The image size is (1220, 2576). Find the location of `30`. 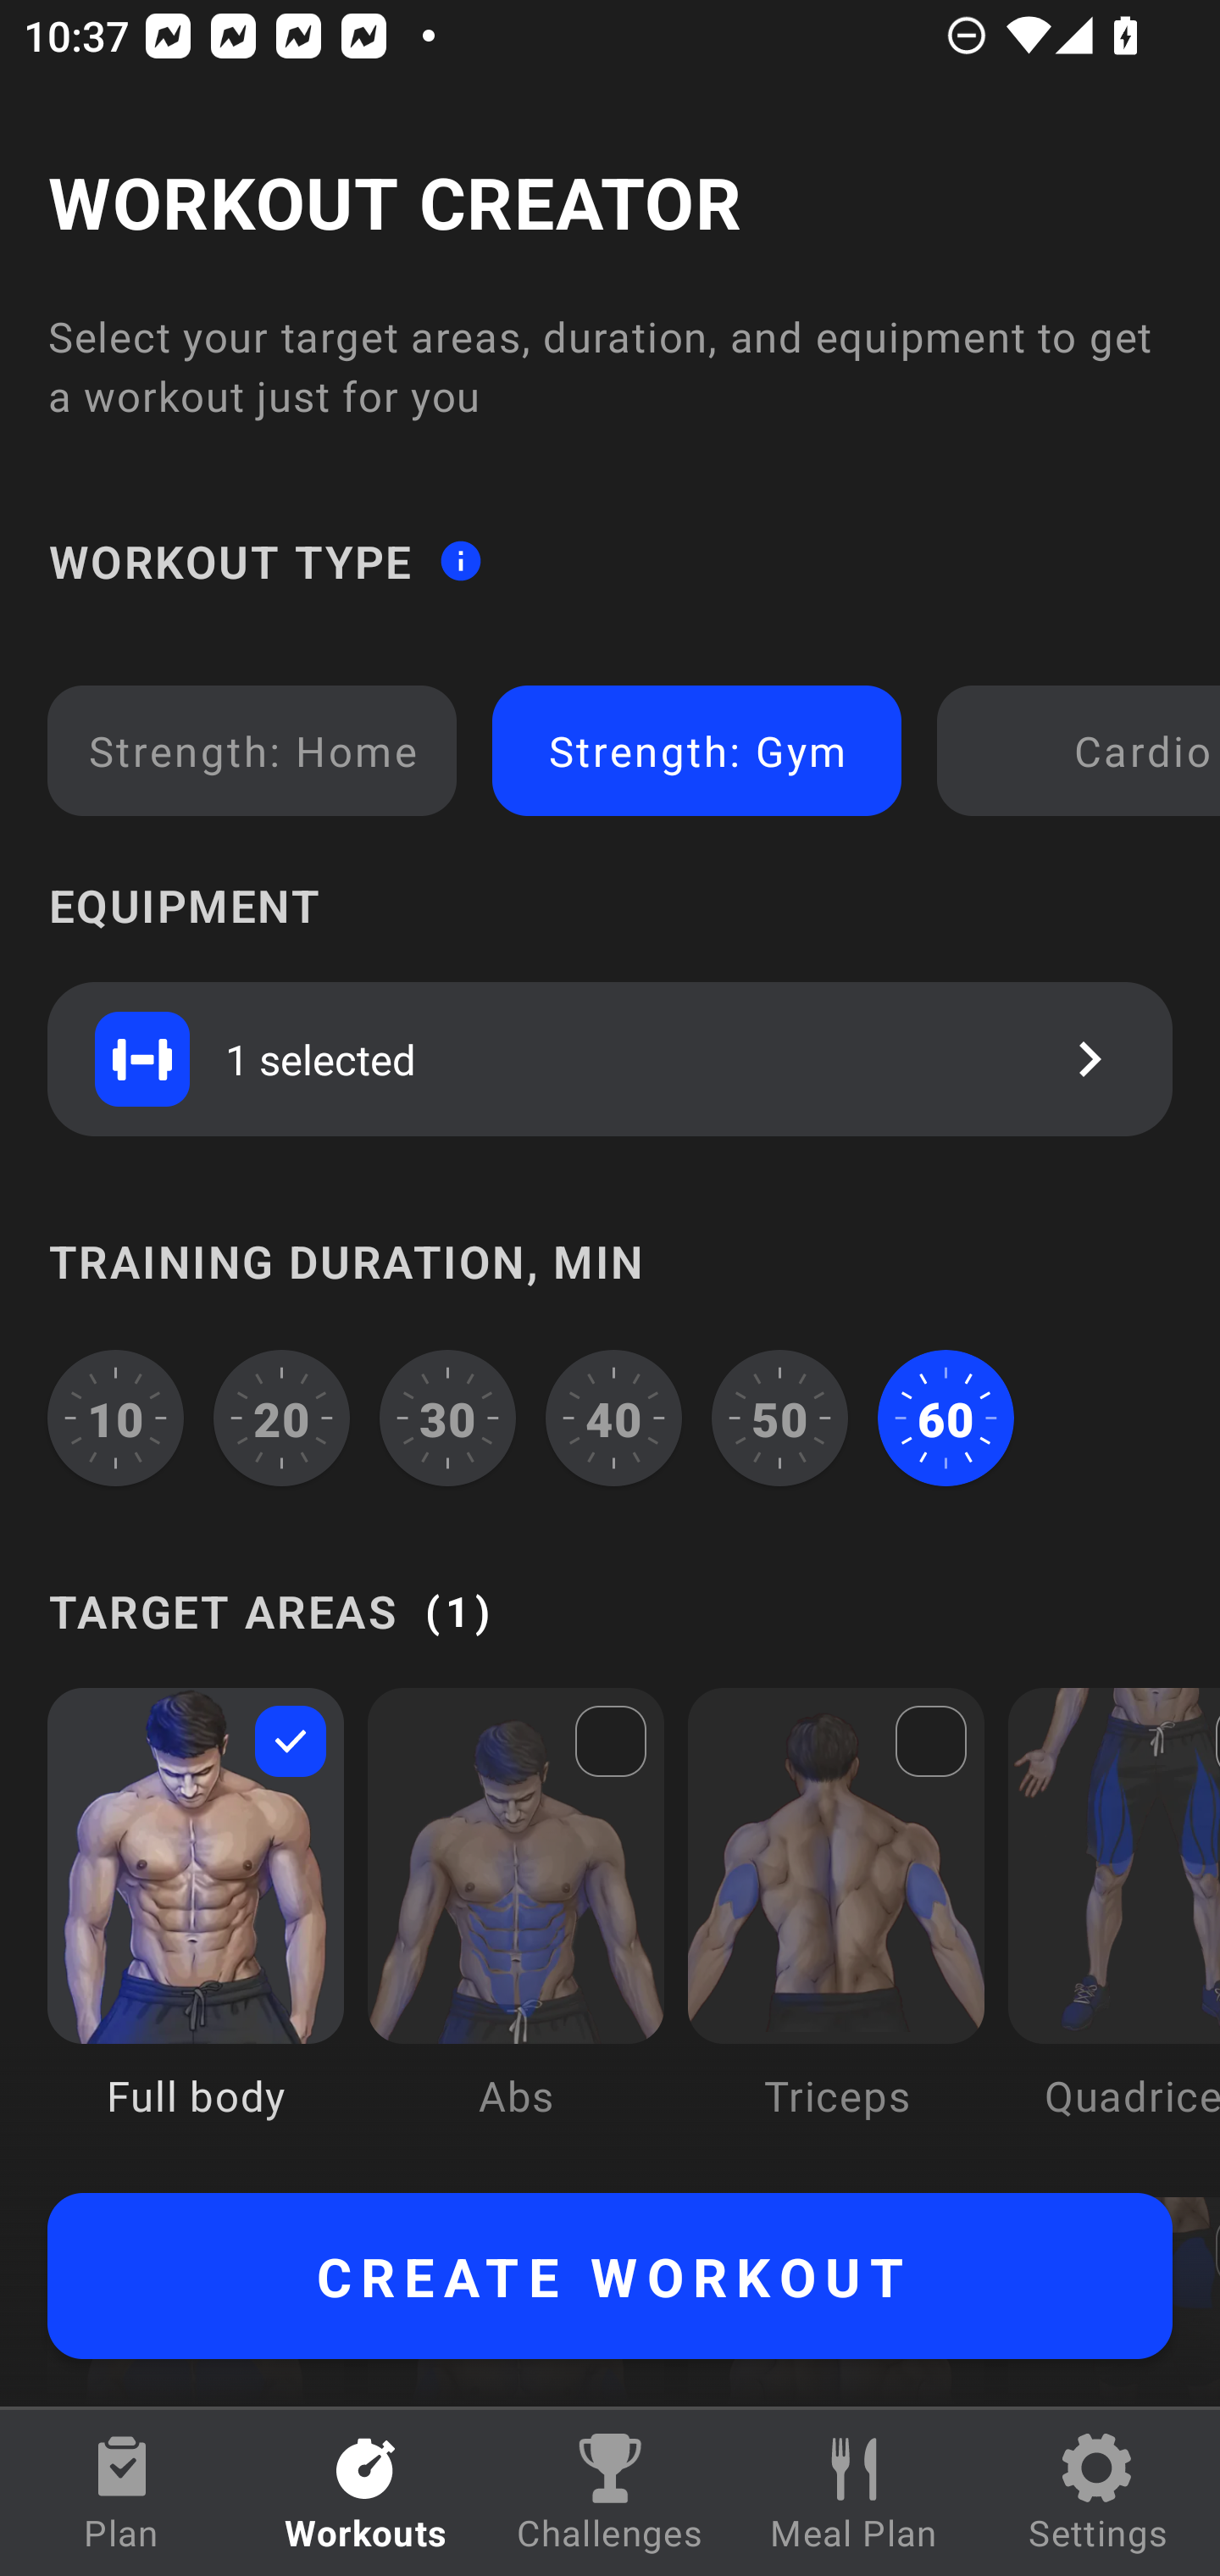

30 is located at coordinates (447, 1418).